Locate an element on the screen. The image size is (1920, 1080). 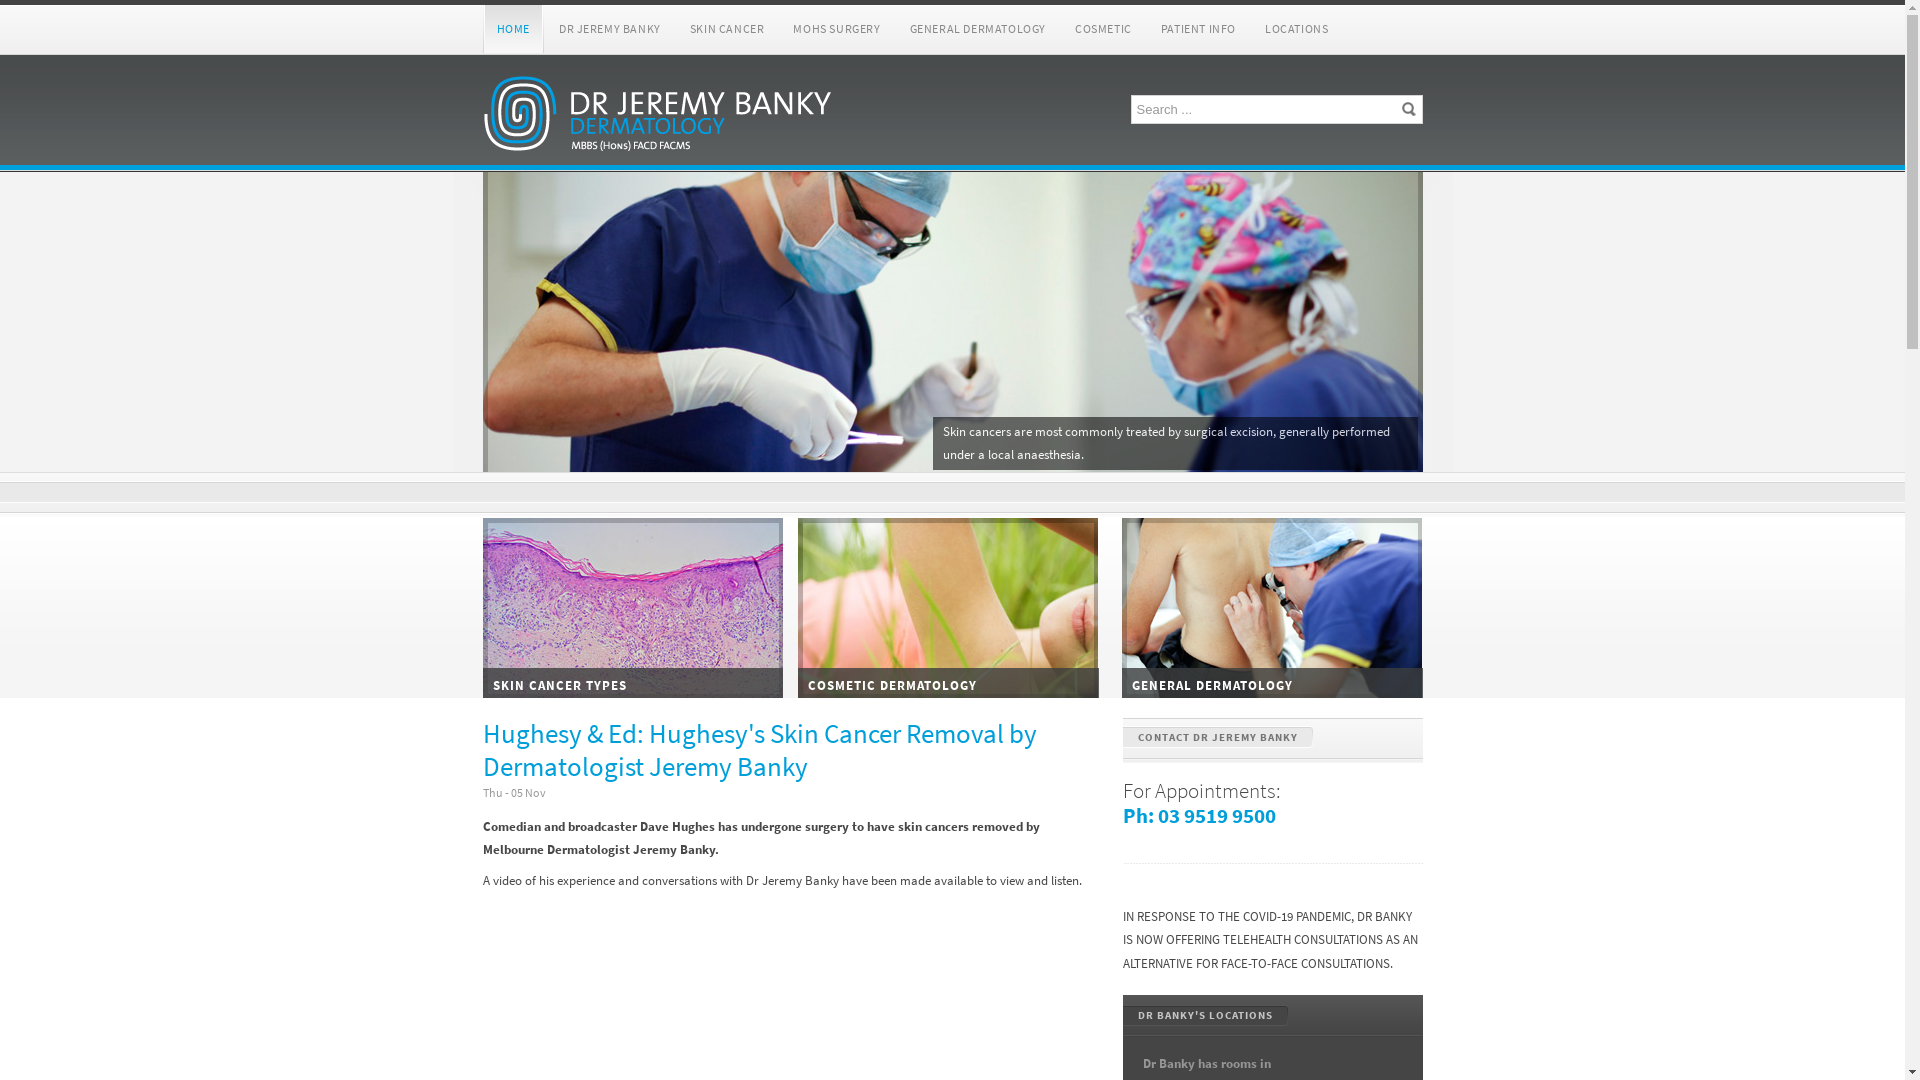
SKIN CANCER is located at coordinates (728, 30).